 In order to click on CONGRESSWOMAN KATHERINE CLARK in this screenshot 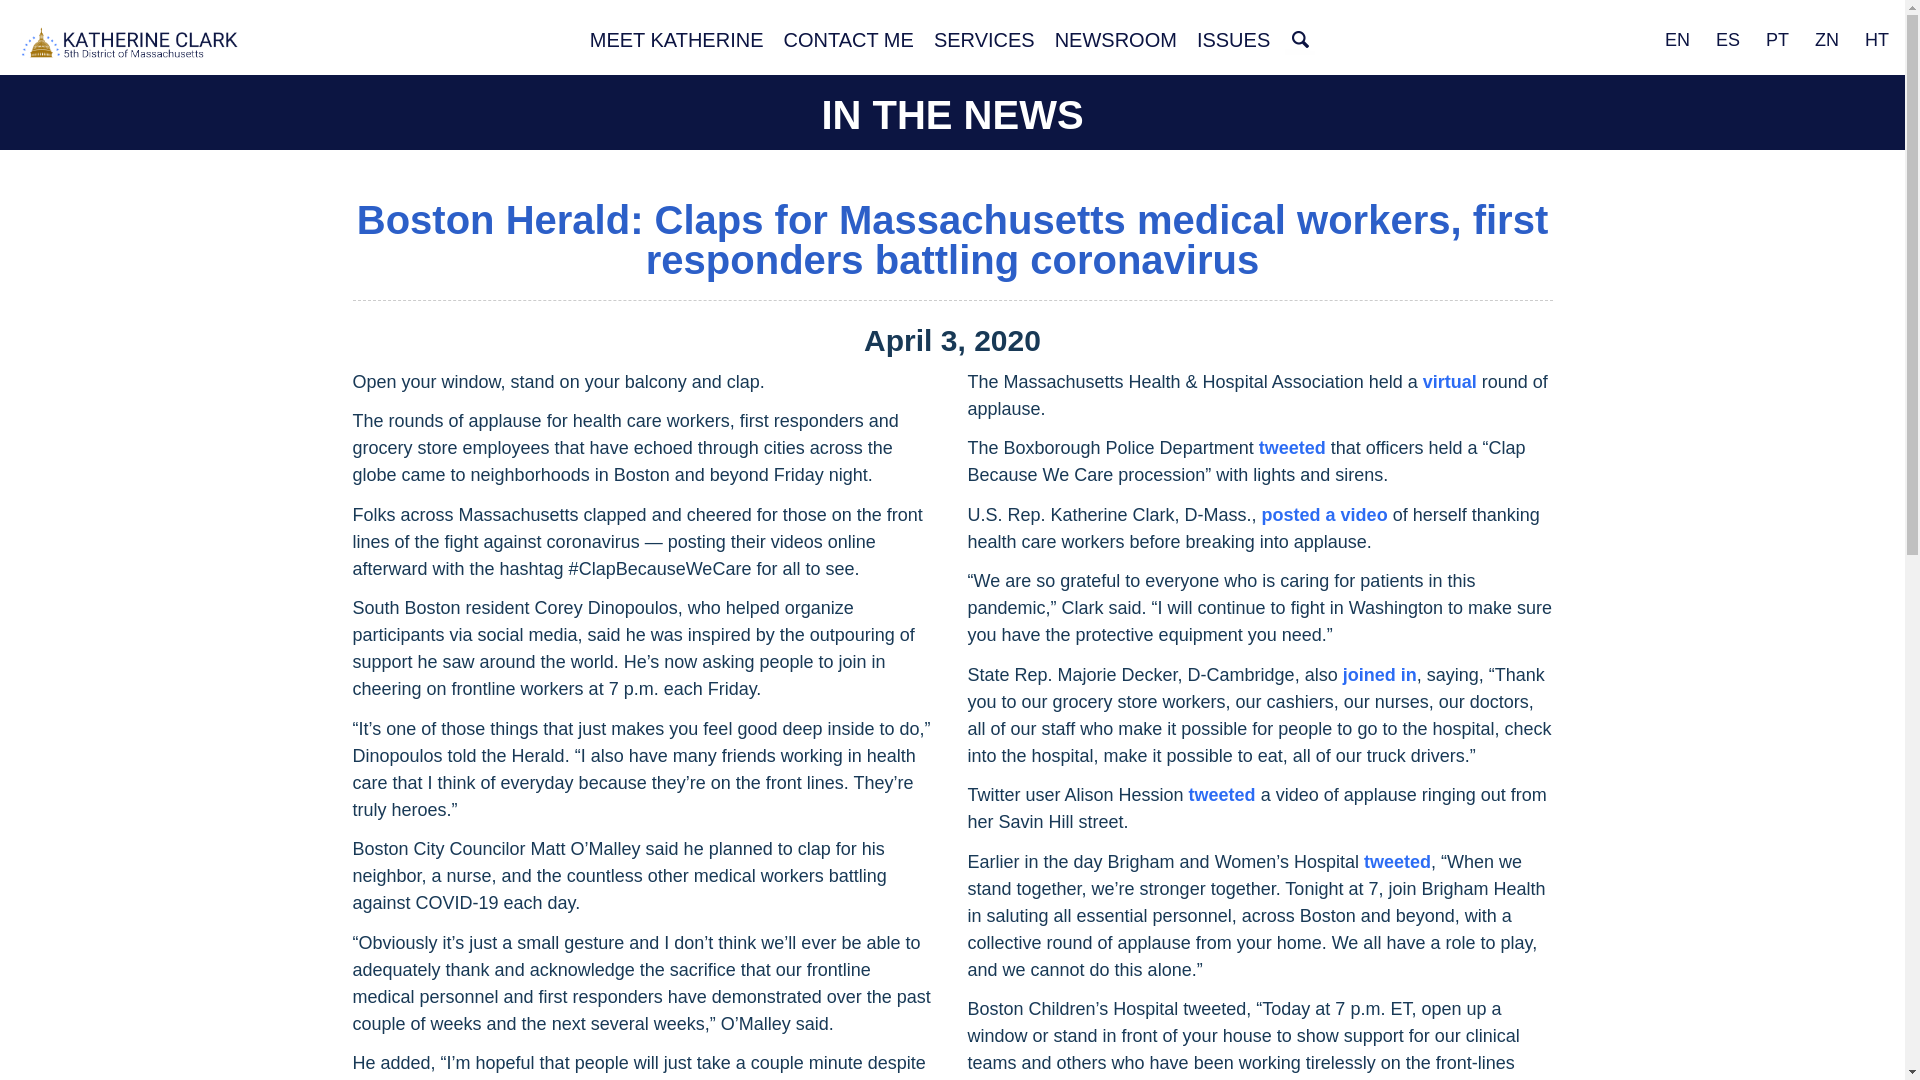, I will do `click(130, 45)`.